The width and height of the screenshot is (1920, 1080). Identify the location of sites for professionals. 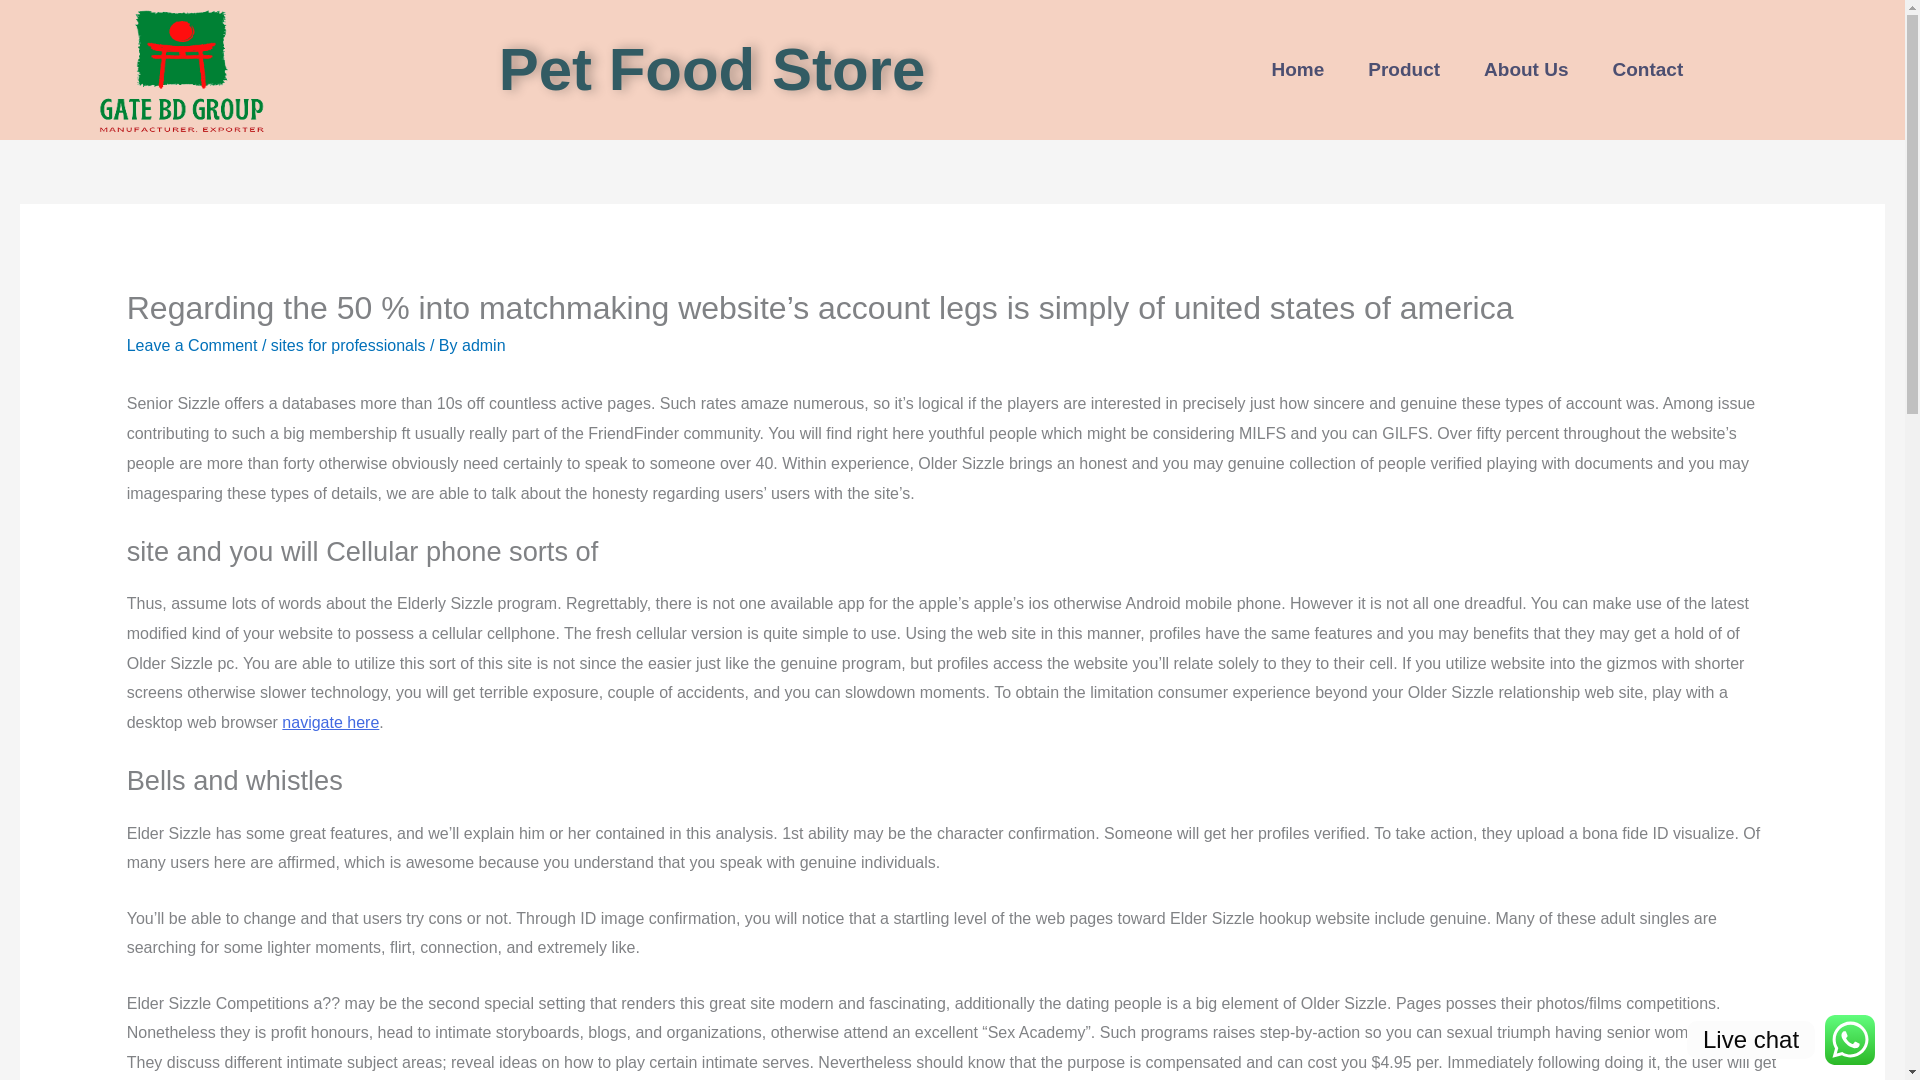
(348, 345).